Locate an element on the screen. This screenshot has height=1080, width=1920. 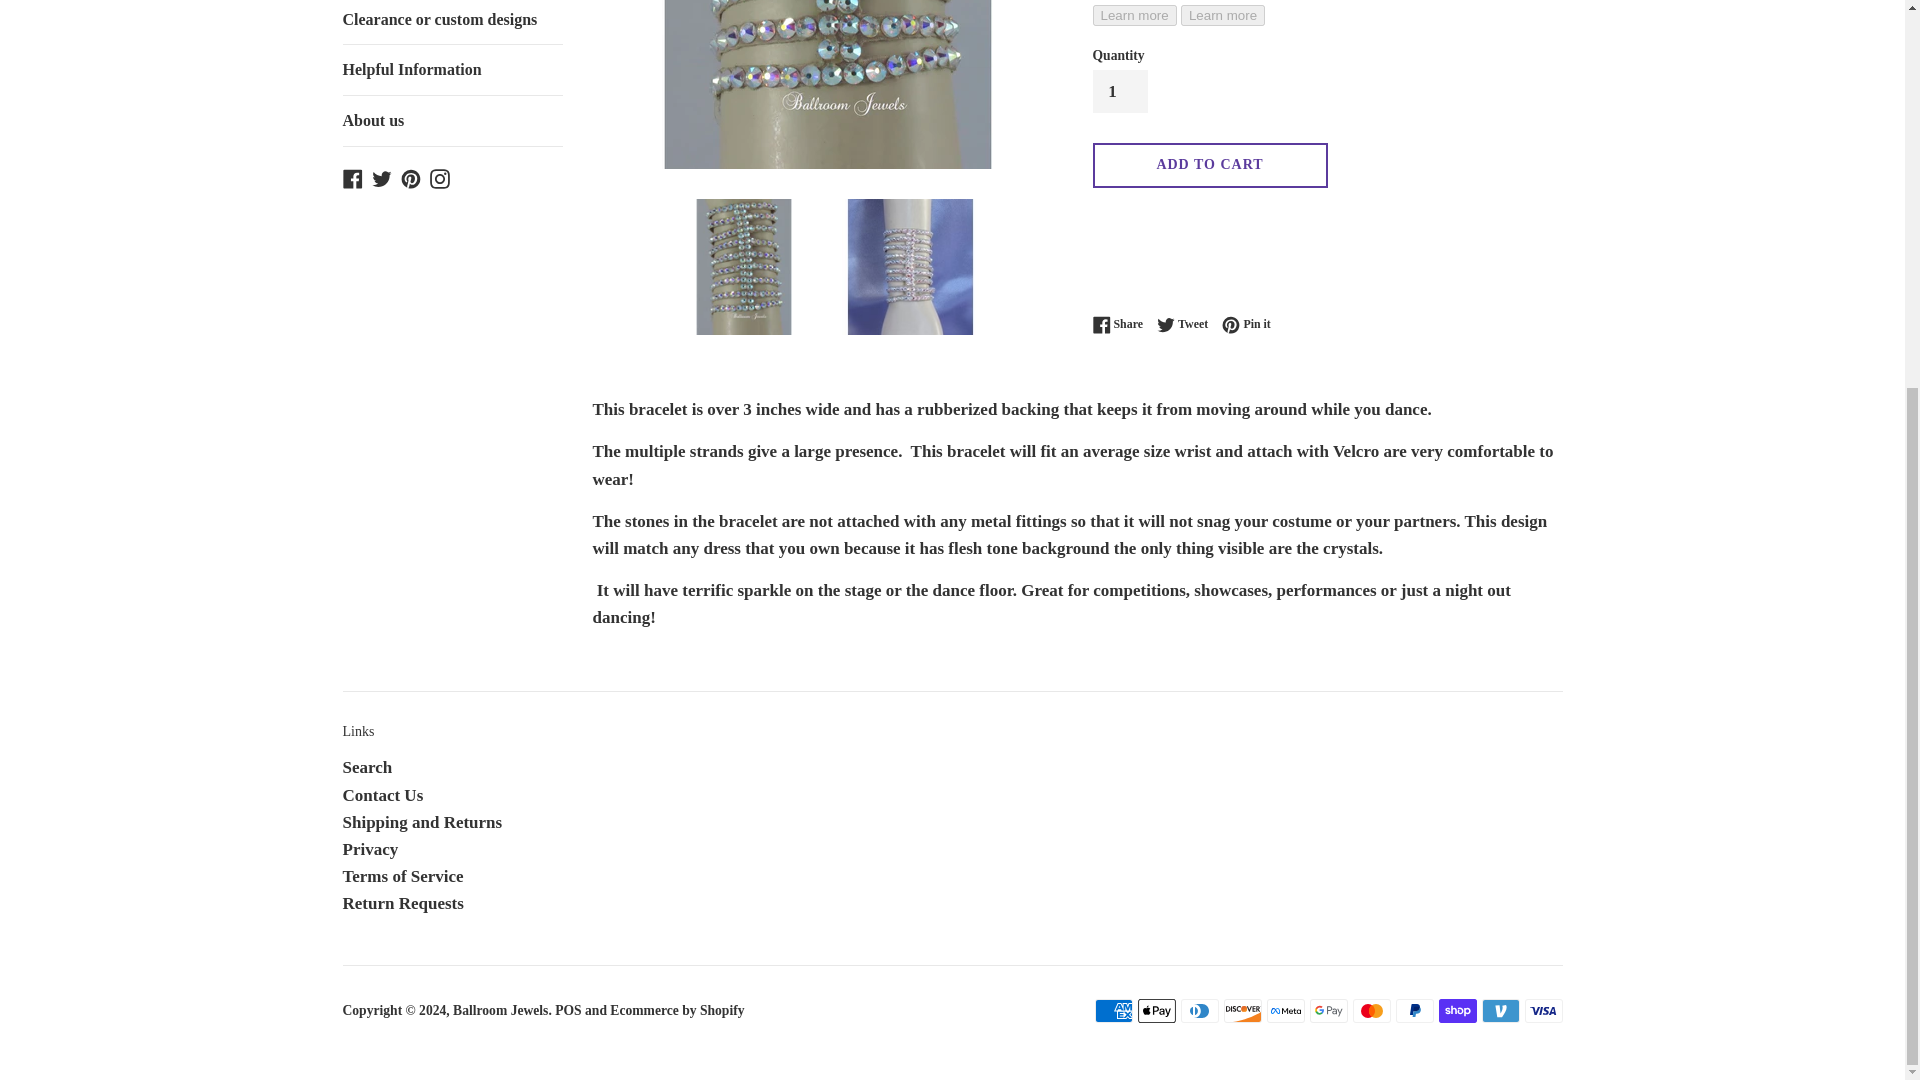
Shop Pay is located at coordinates (1457, 1010).